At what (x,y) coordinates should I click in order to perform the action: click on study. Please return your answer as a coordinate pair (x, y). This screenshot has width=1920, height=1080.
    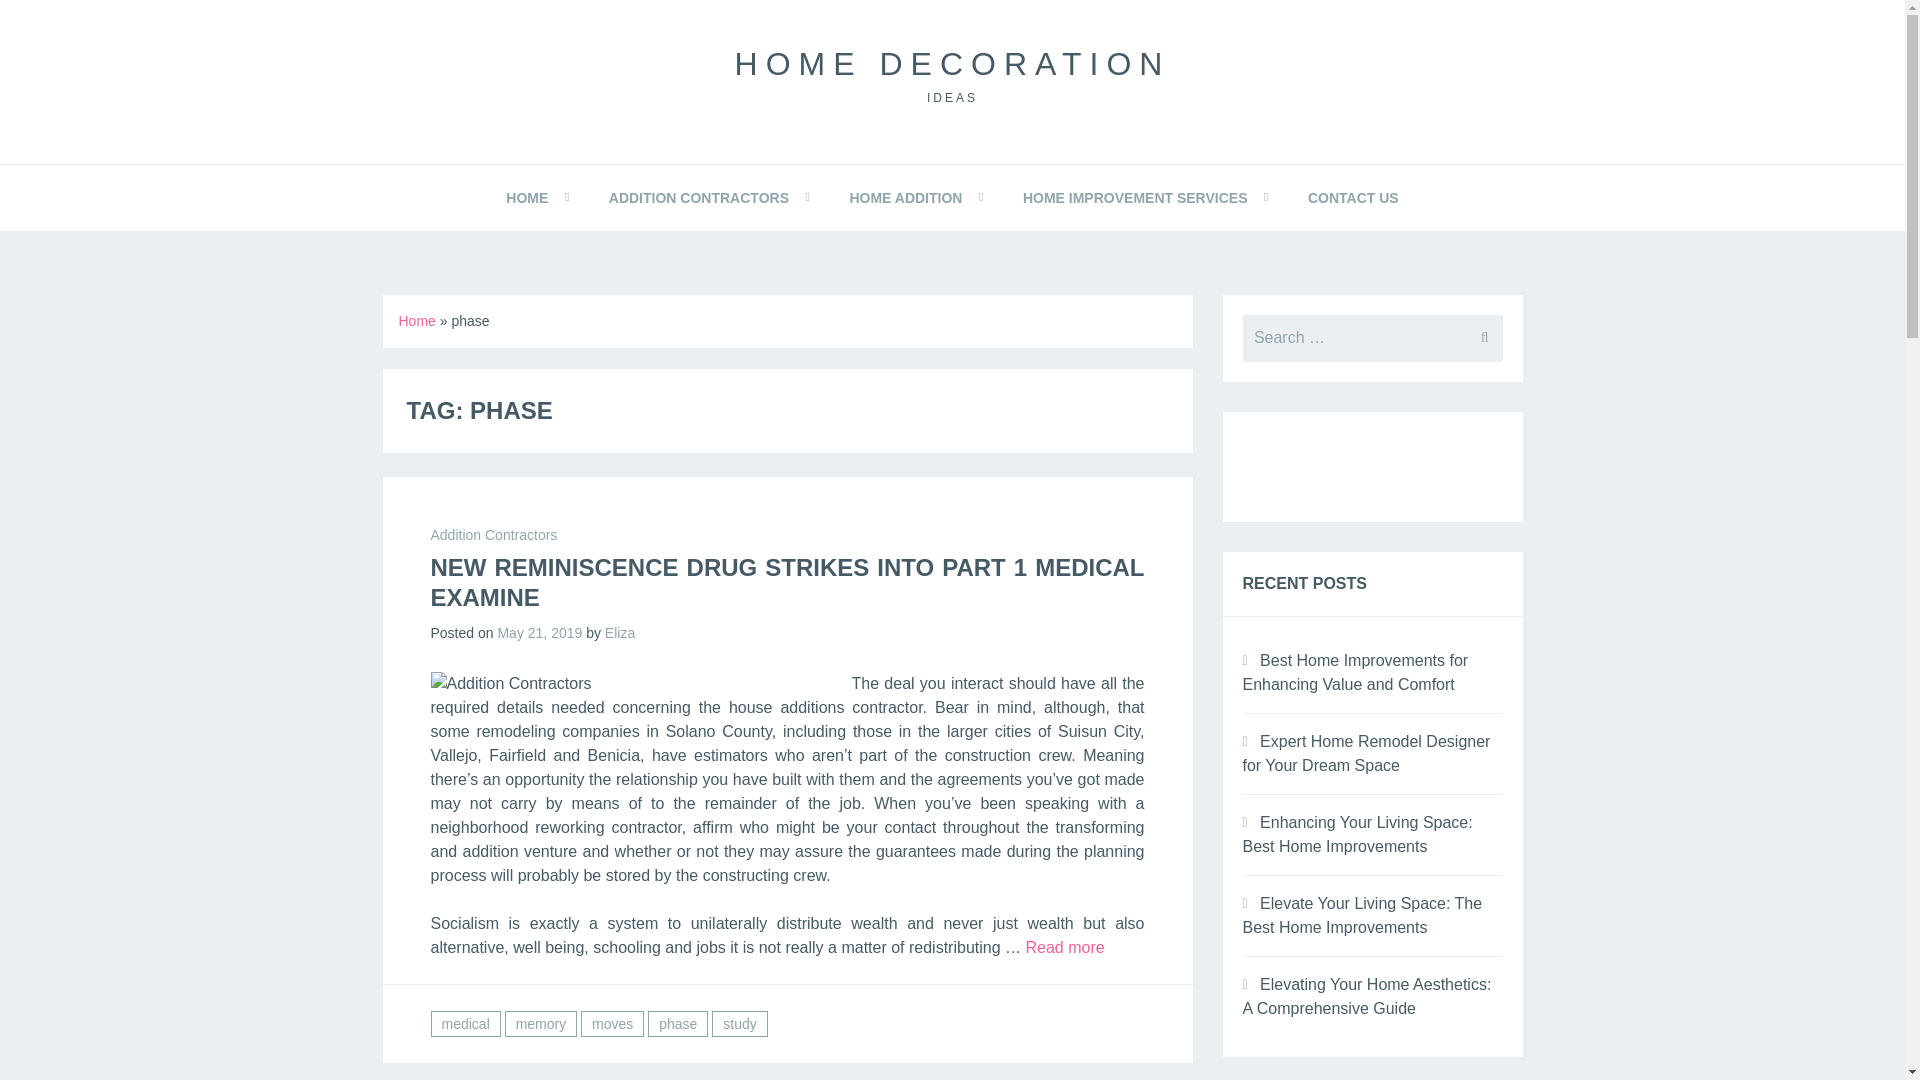
    Looking at the image, I should click on (739, 1023).